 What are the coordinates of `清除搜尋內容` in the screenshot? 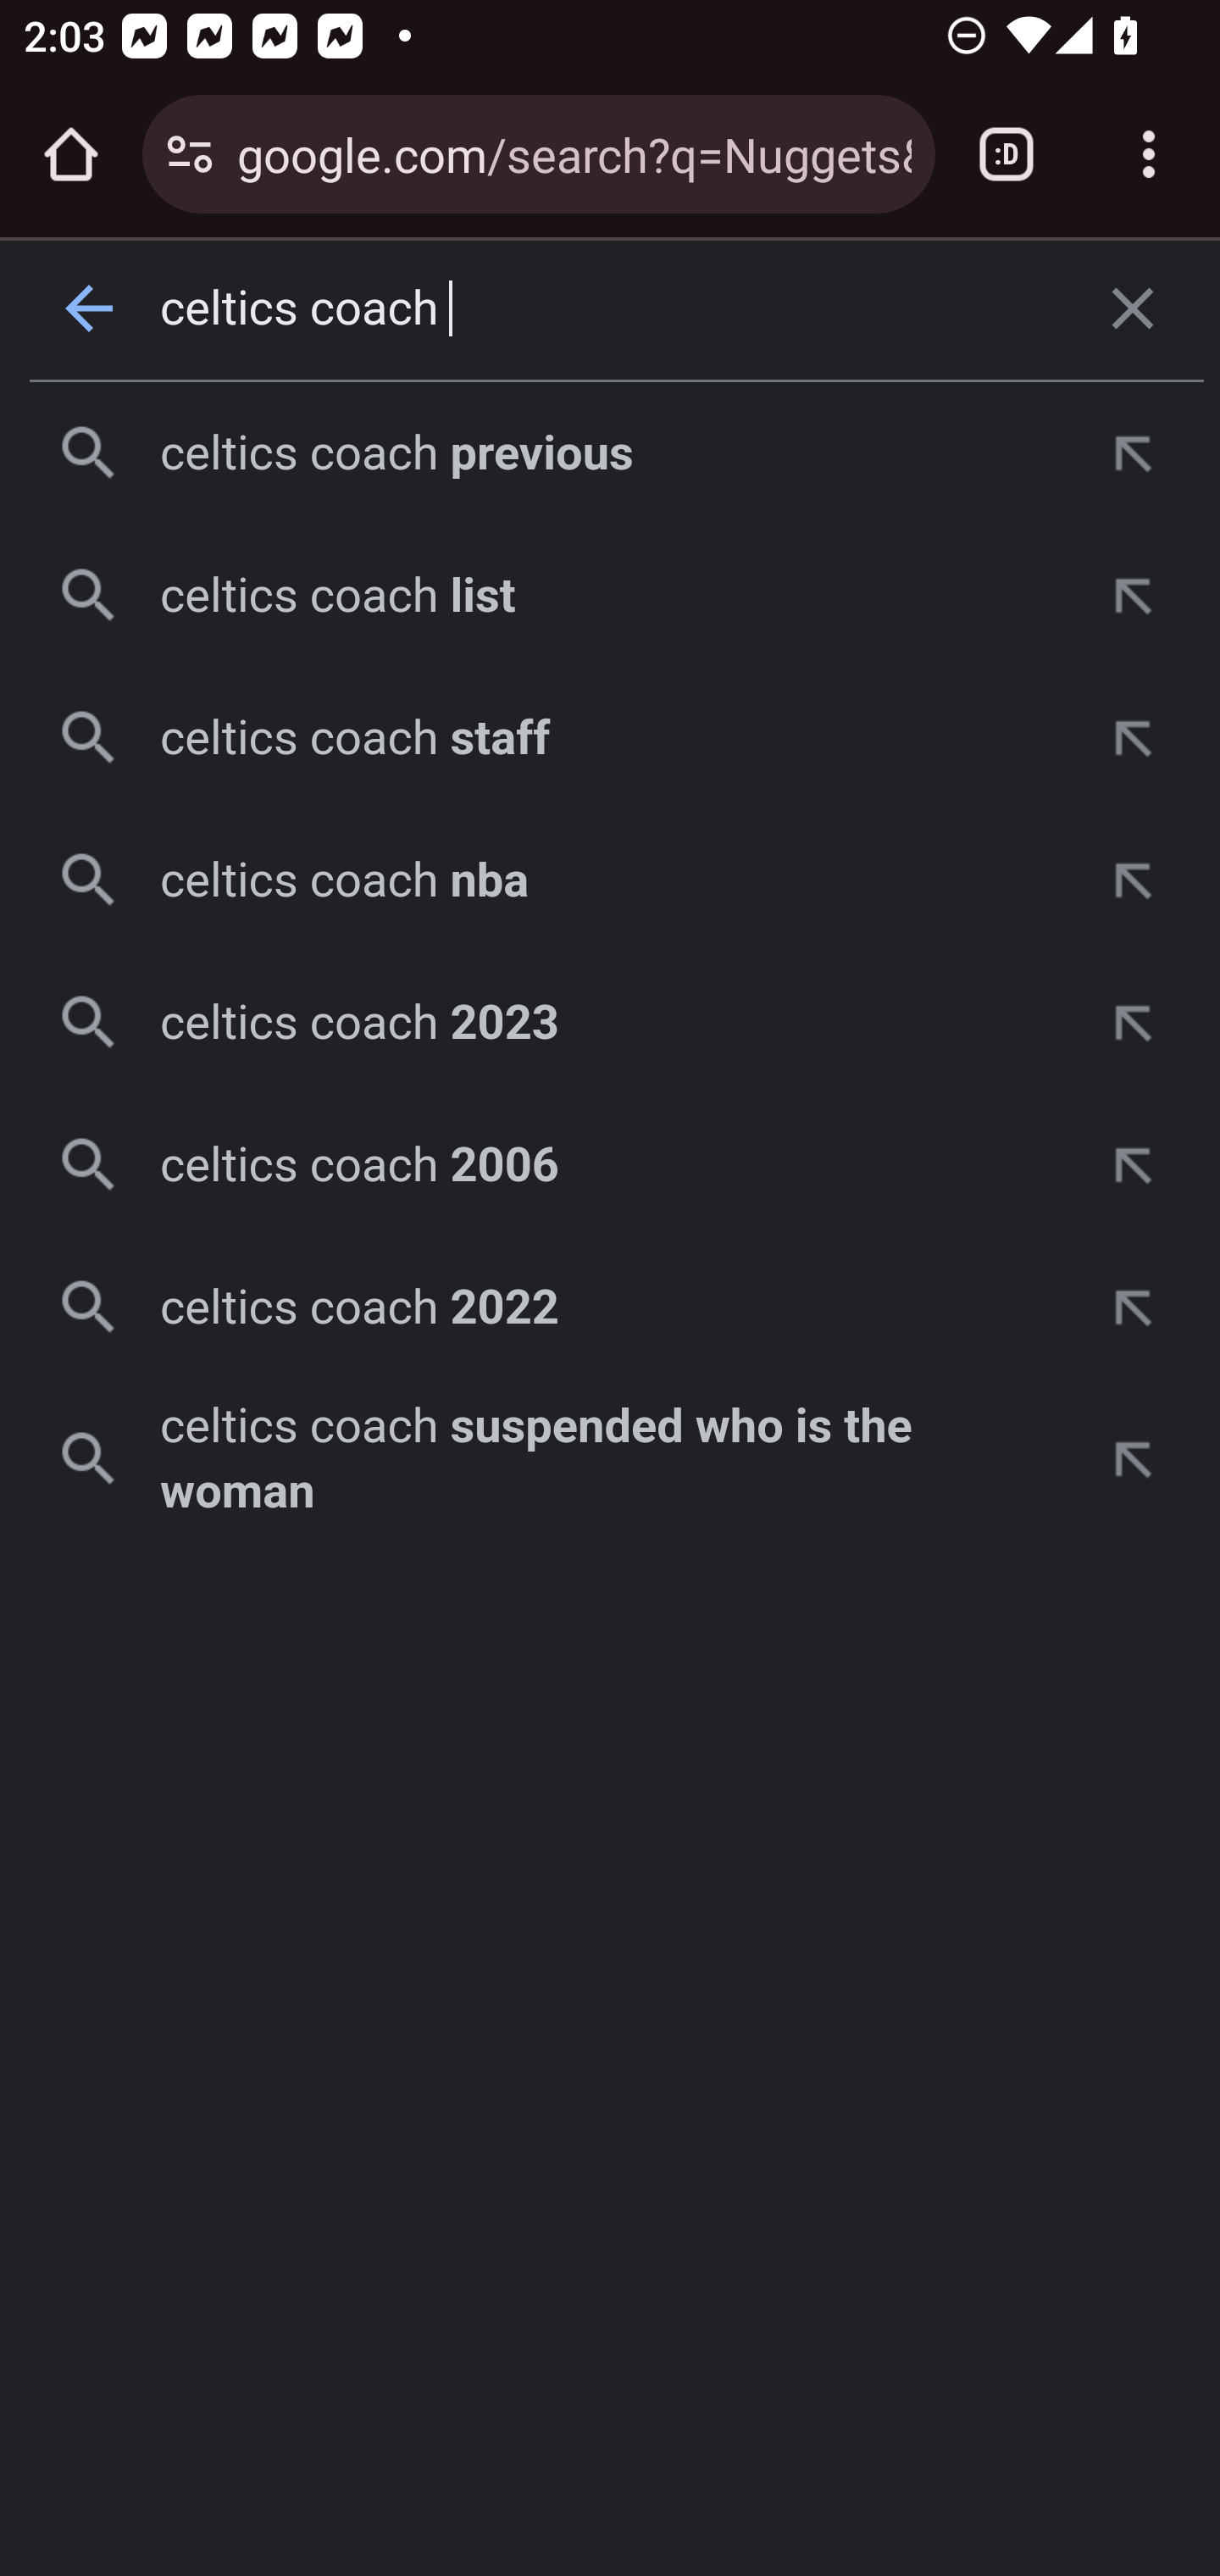 It's located at (1134, 308).